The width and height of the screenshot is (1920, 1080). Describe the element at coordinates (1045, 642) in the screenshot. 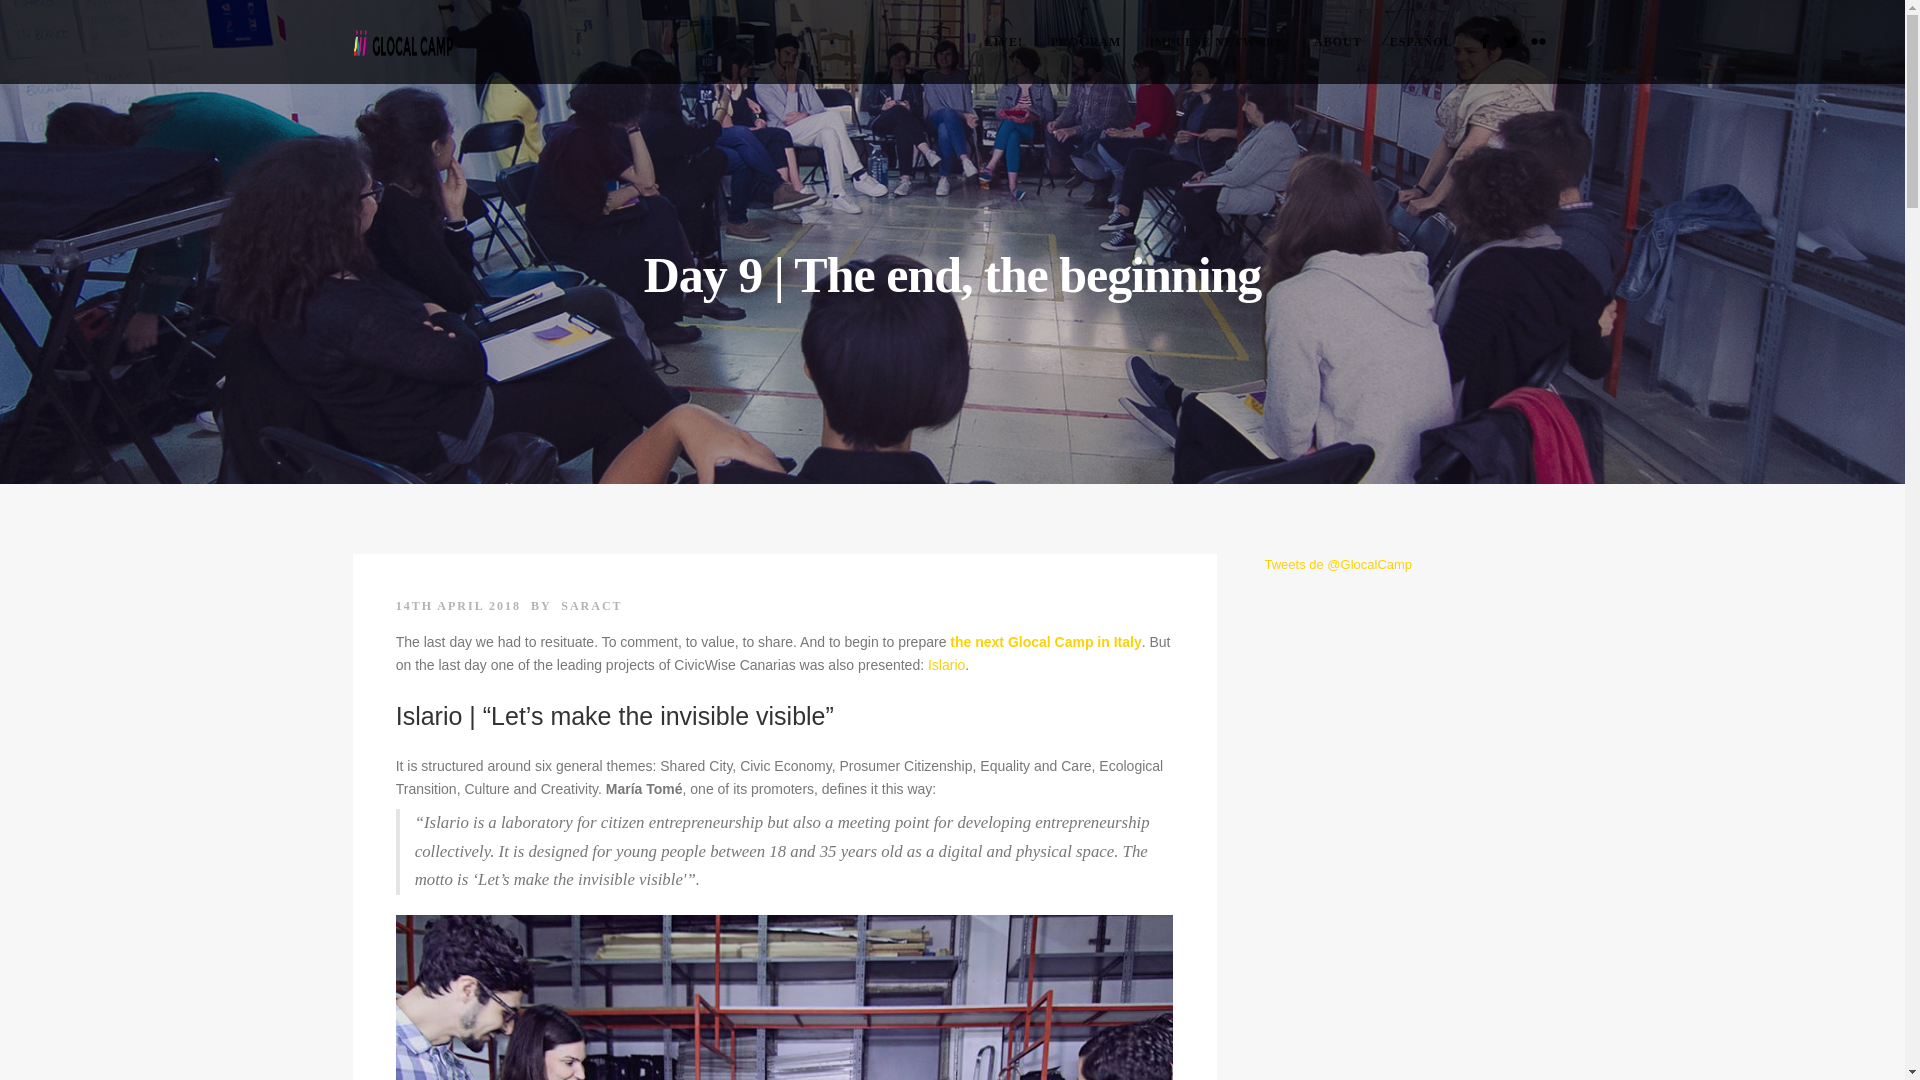

I see `the next Glocal Camp in Italy` at that location.